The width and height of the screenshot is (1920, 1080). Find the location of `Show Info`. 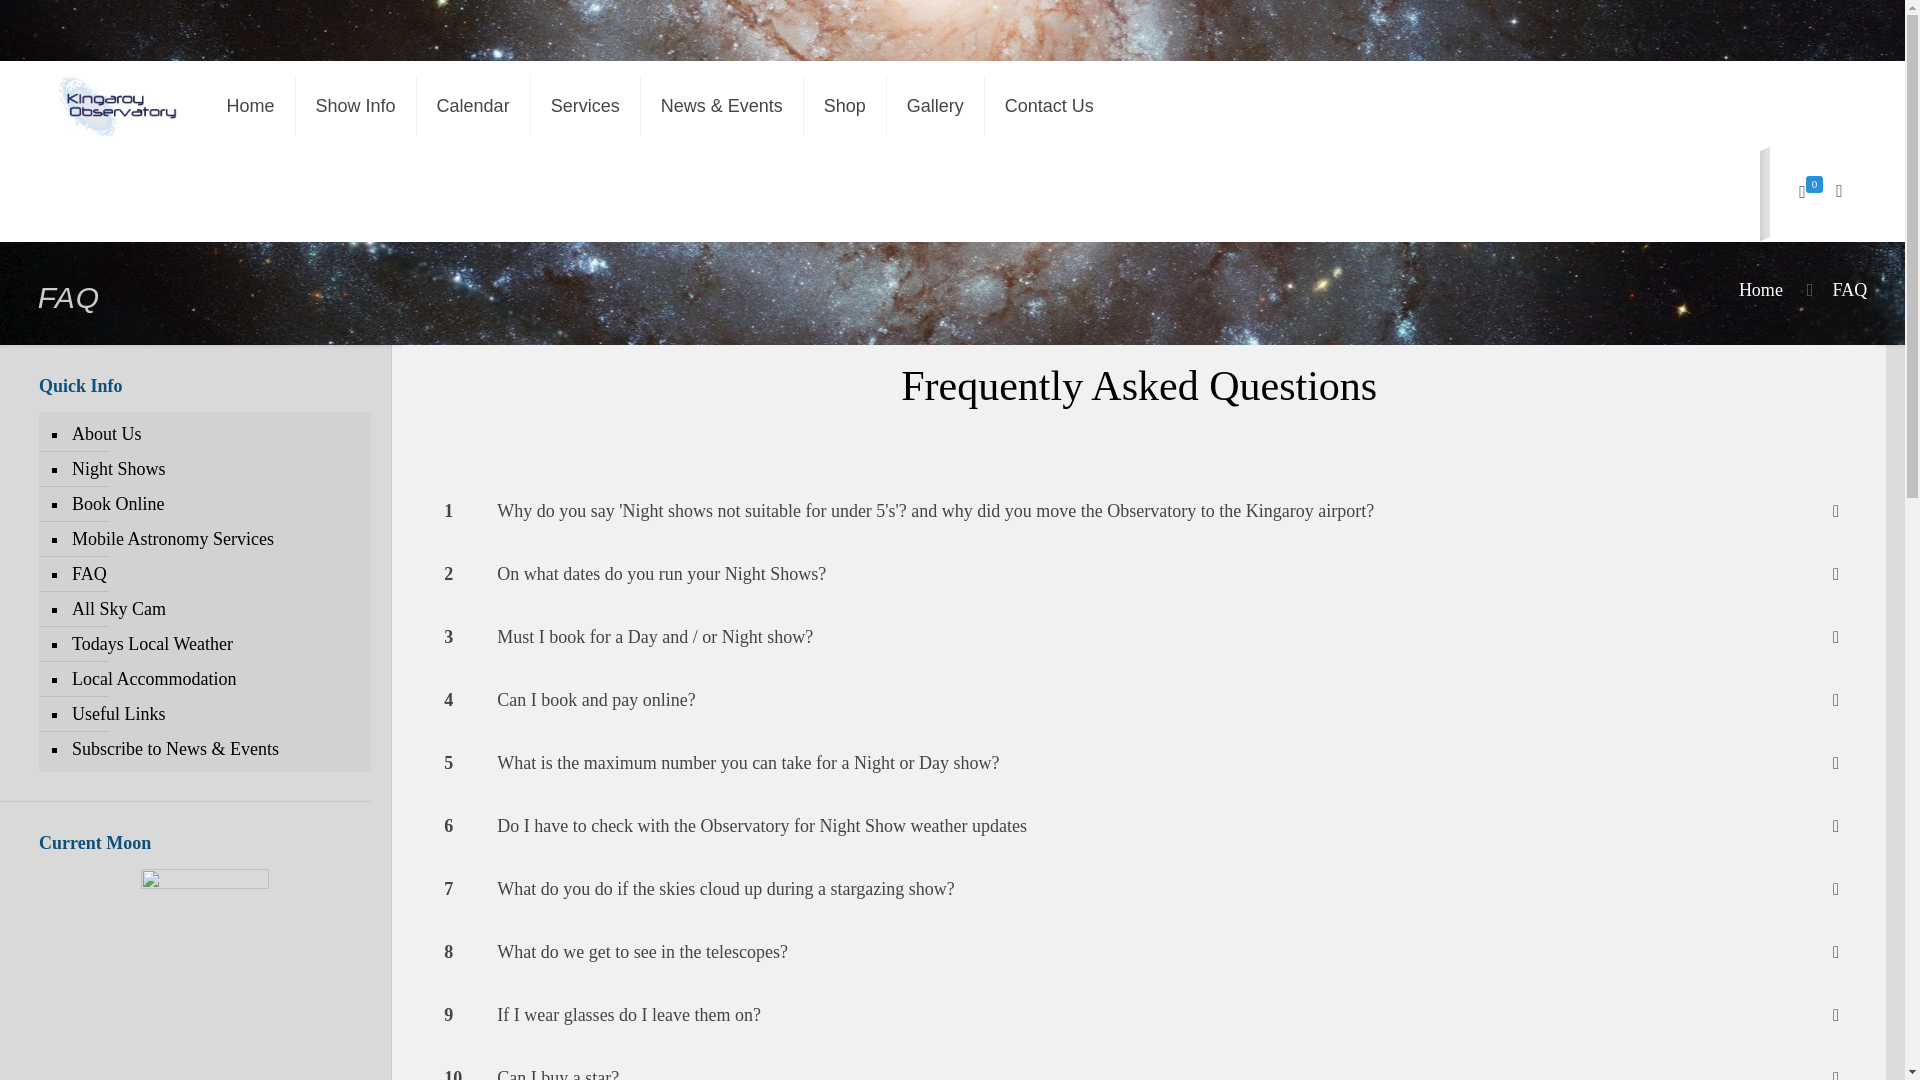

Show Info is located at coordinates (356, 106).